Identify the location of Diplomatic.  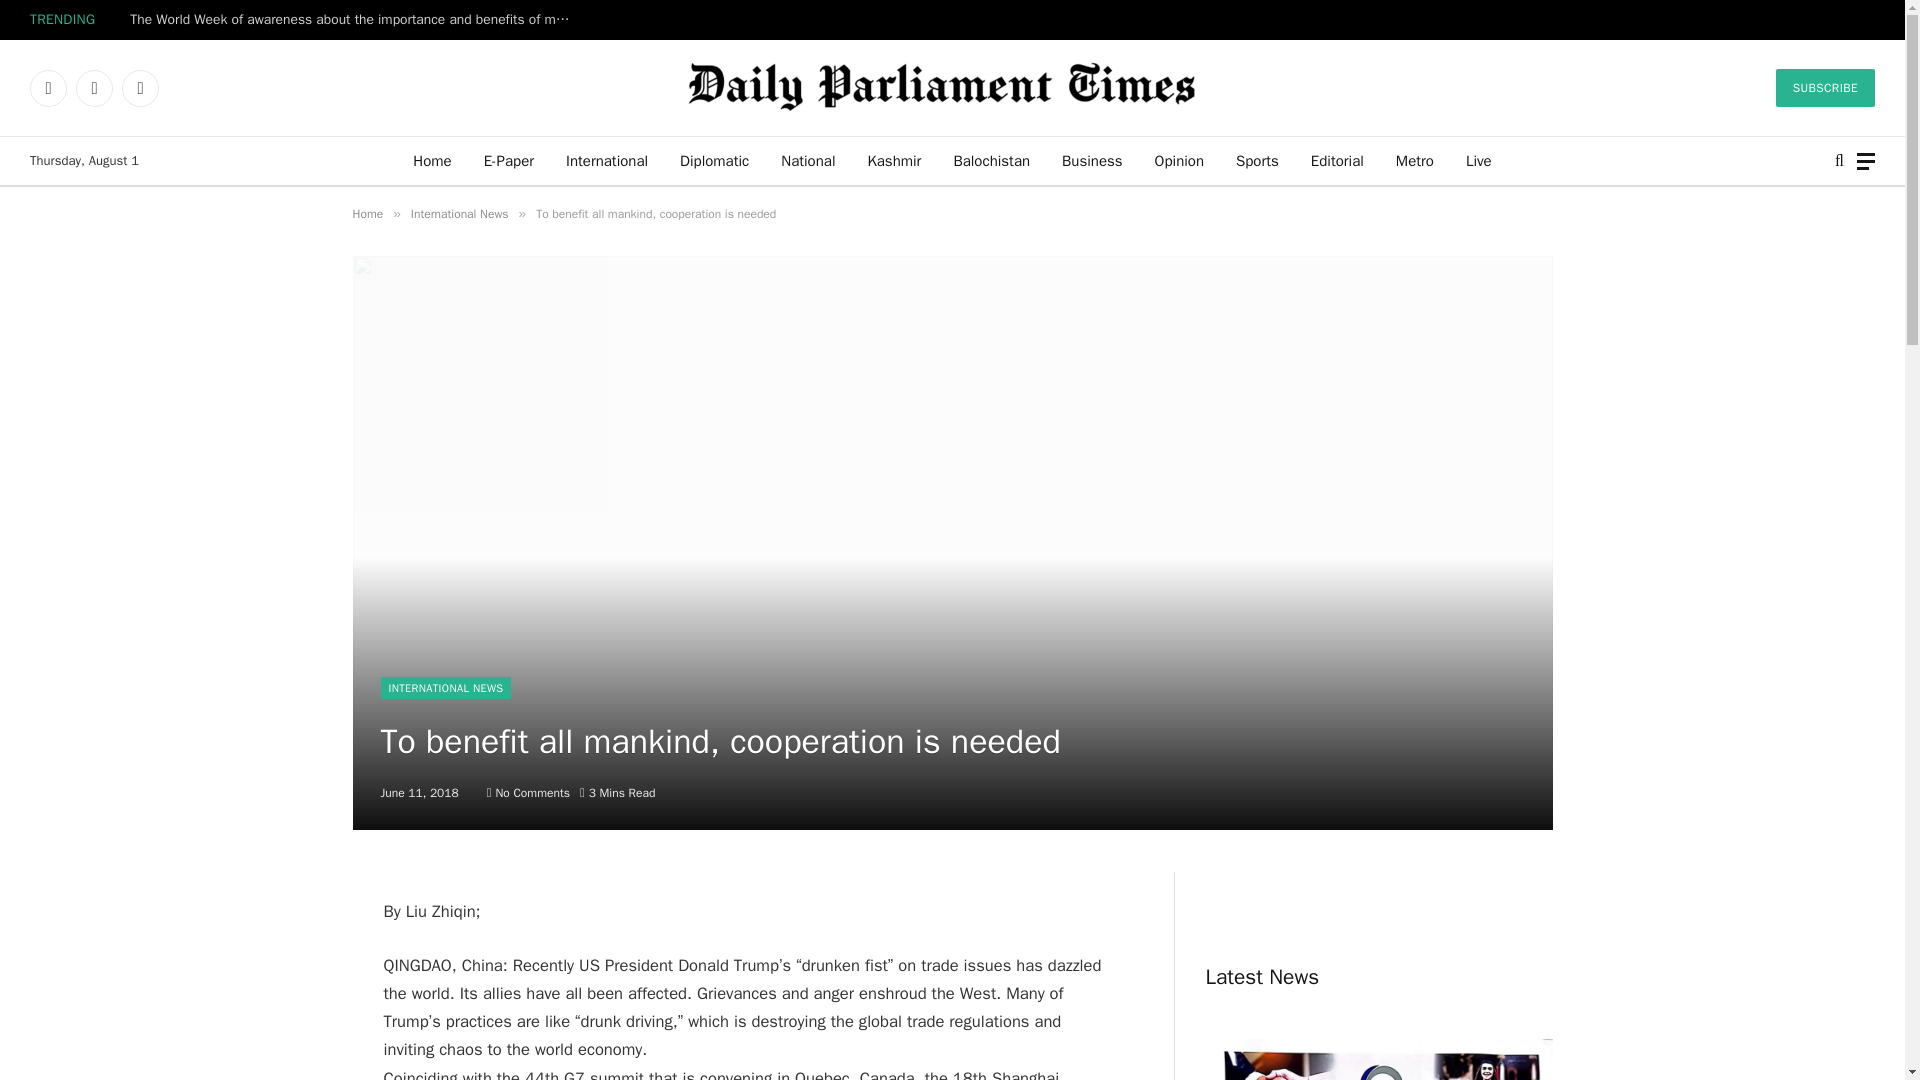
(714, 160).